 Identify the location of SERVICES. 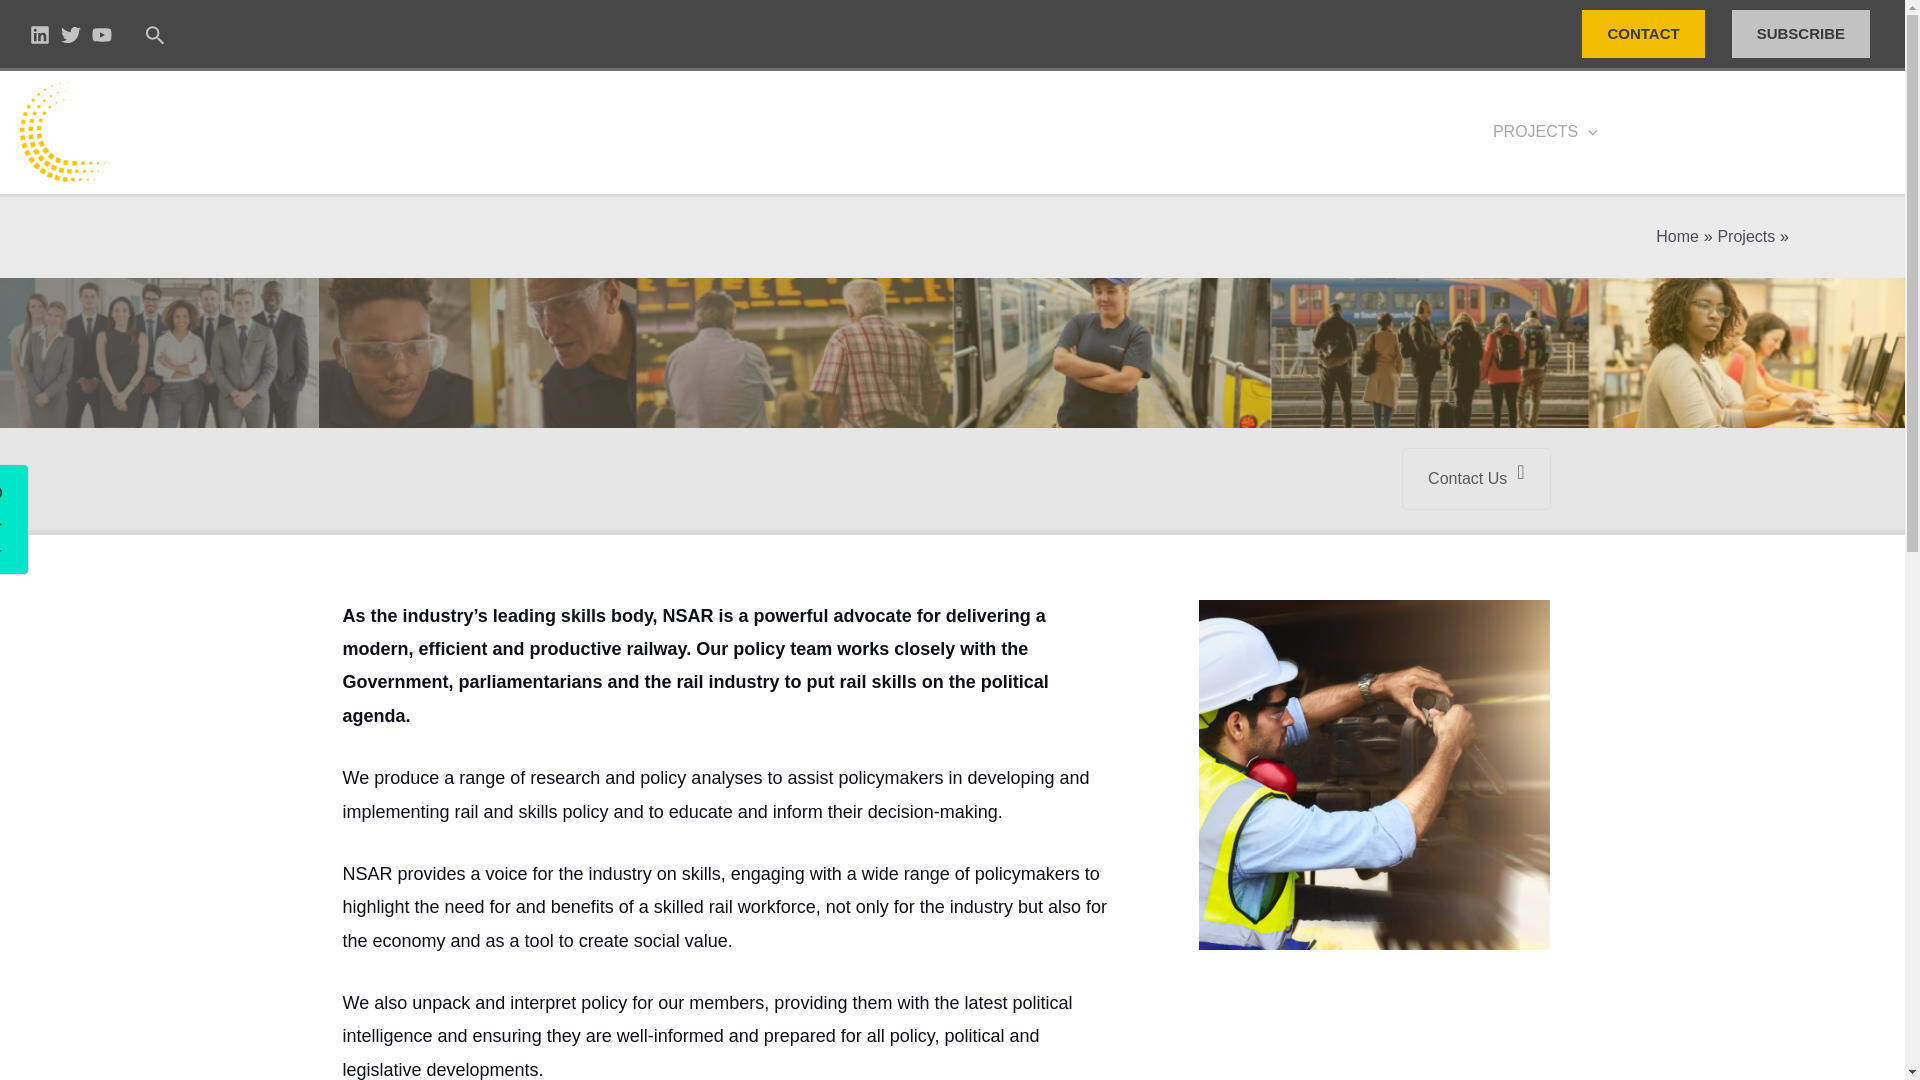
(1252, 131).